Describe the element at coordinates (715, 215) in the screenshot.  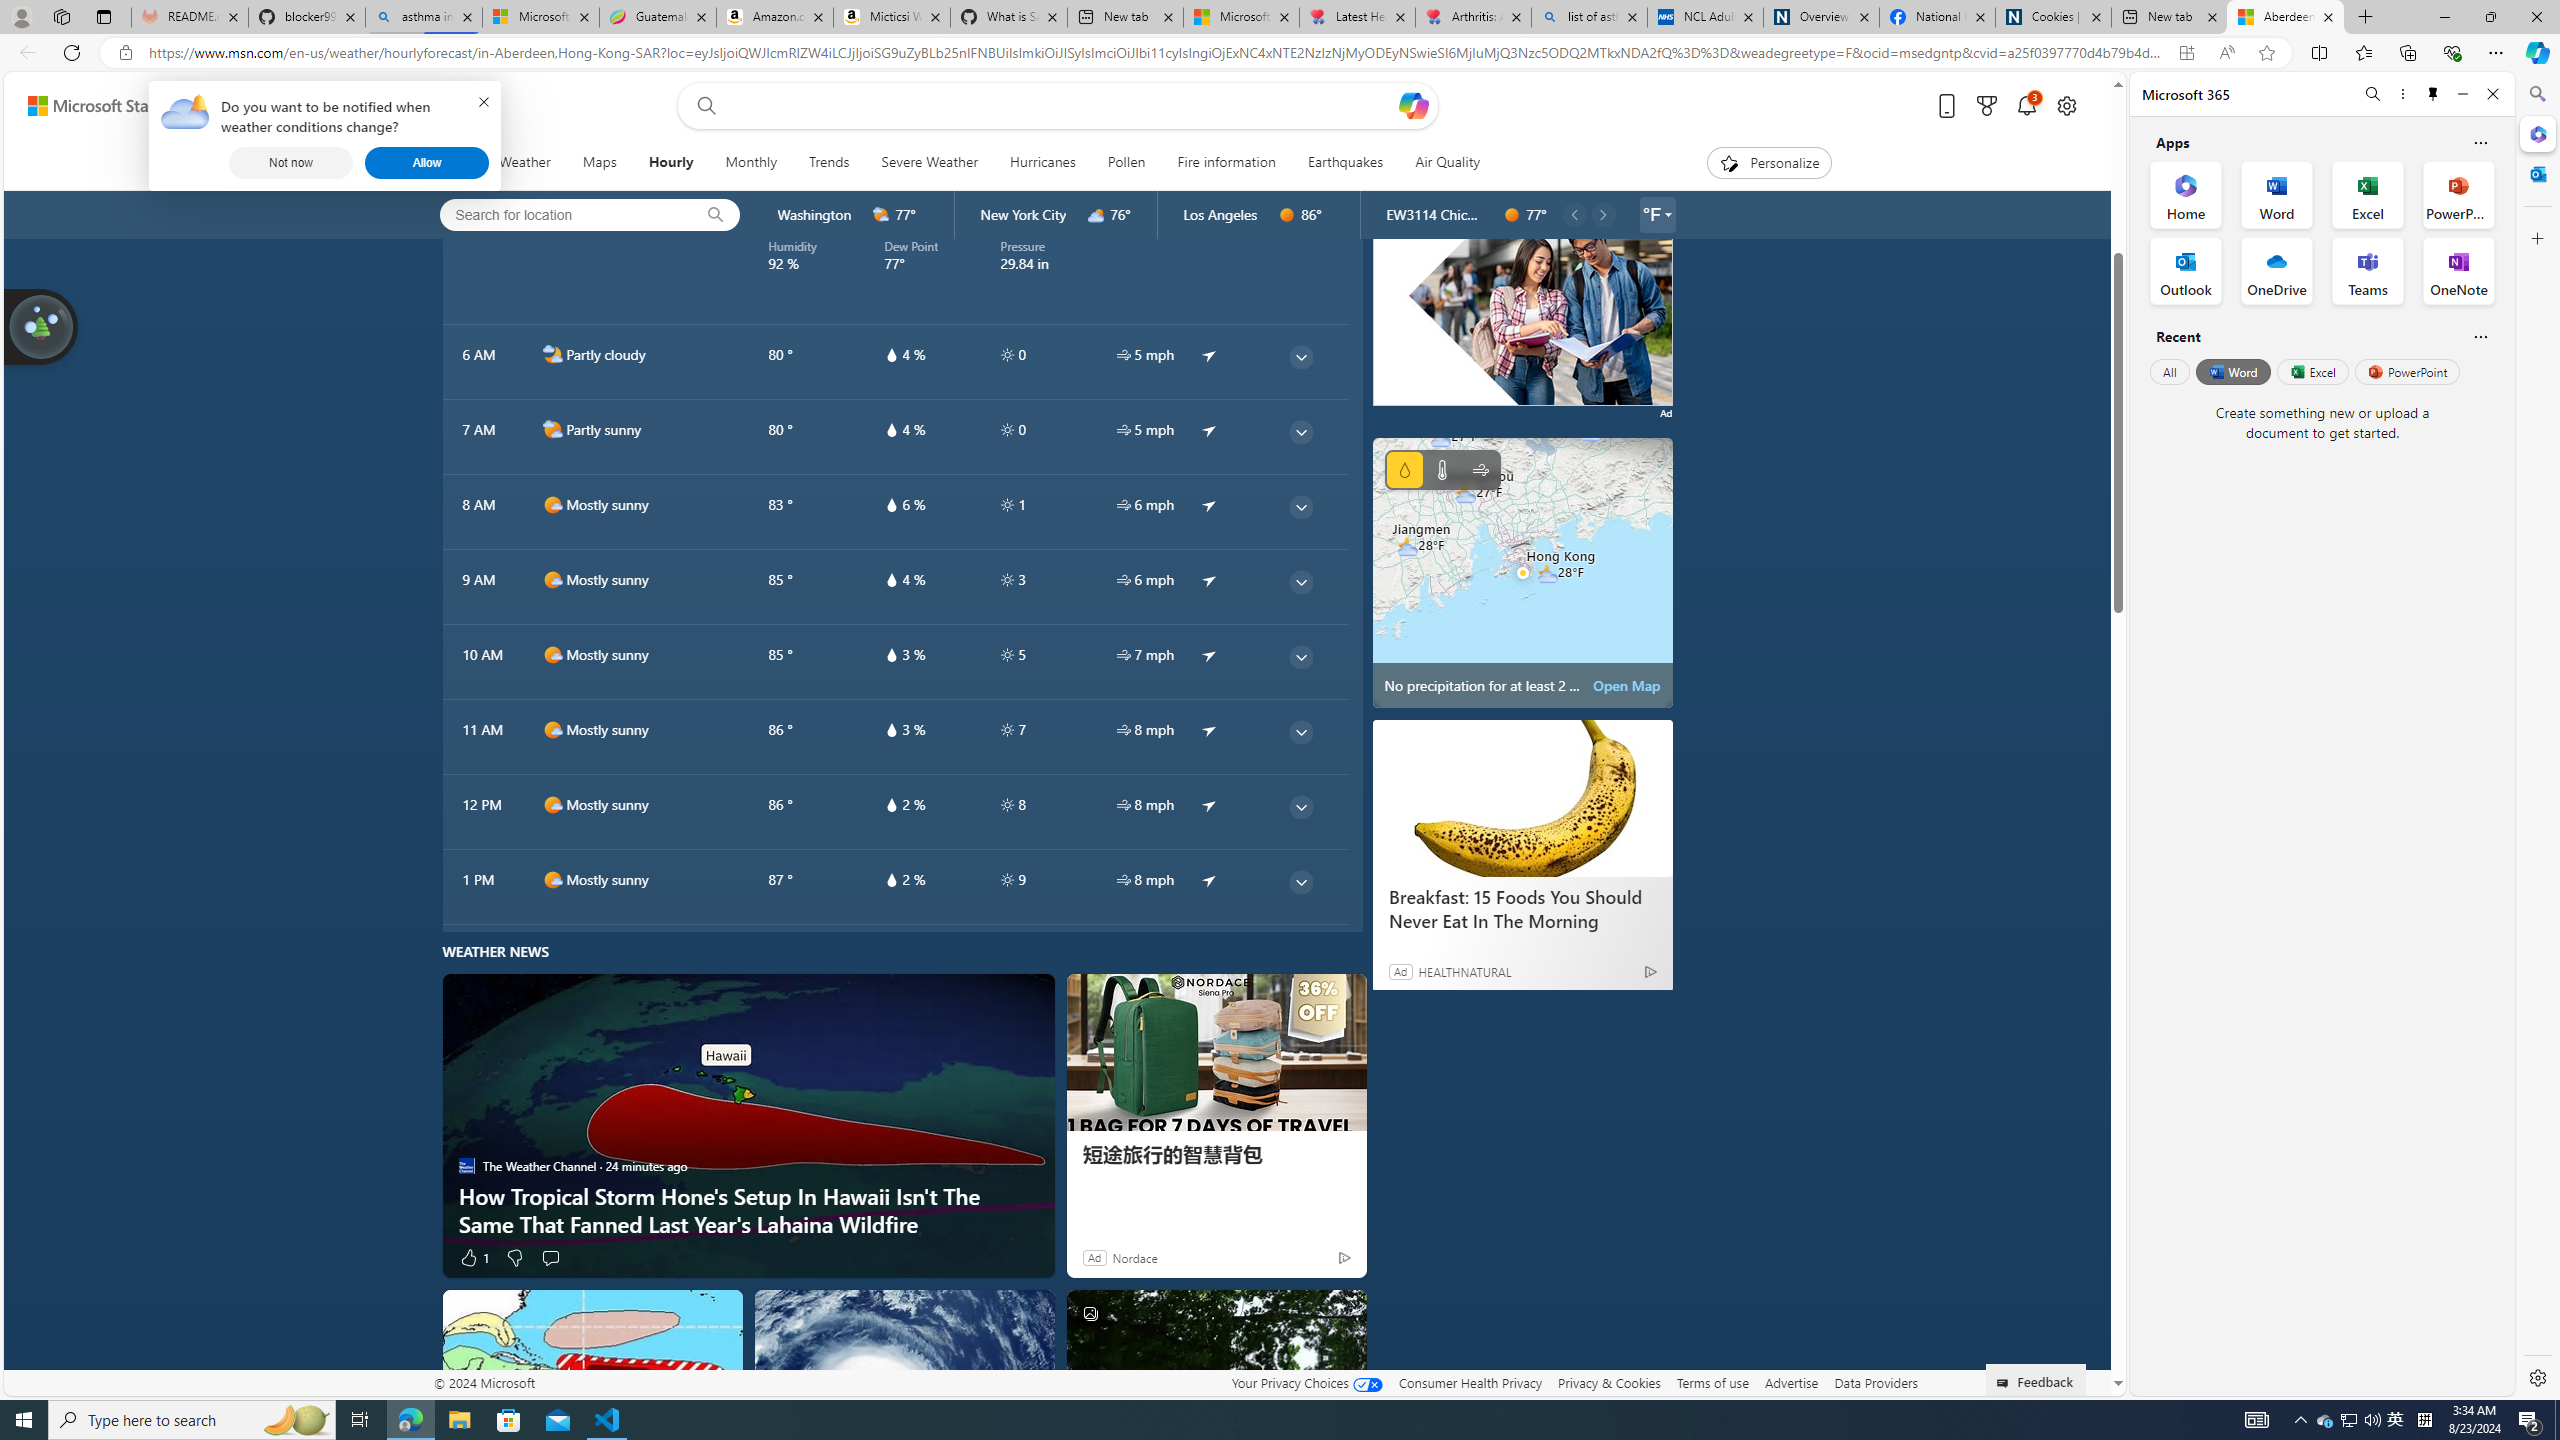
I see `locationBar/search` at that location.